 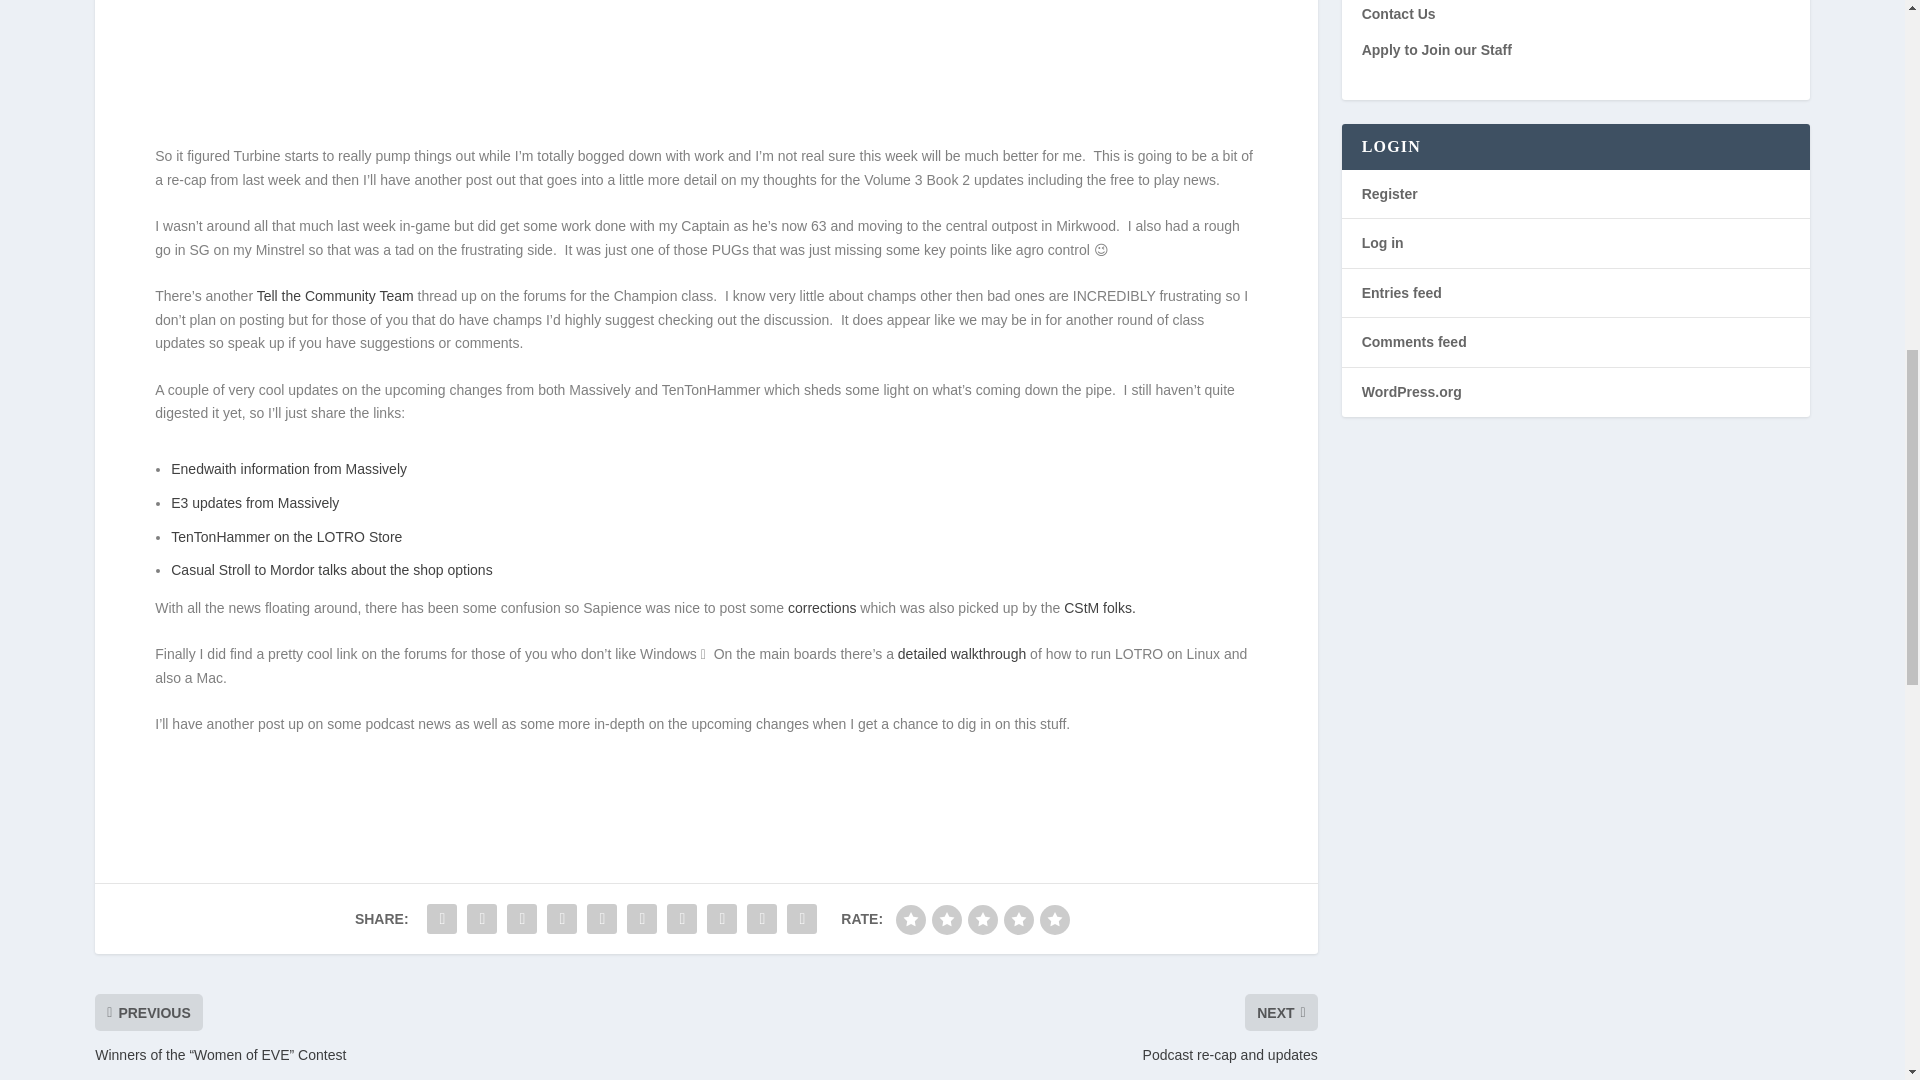 I want to click on TenTonHammer on the LOTRO Store, so click(x=286, y=537).